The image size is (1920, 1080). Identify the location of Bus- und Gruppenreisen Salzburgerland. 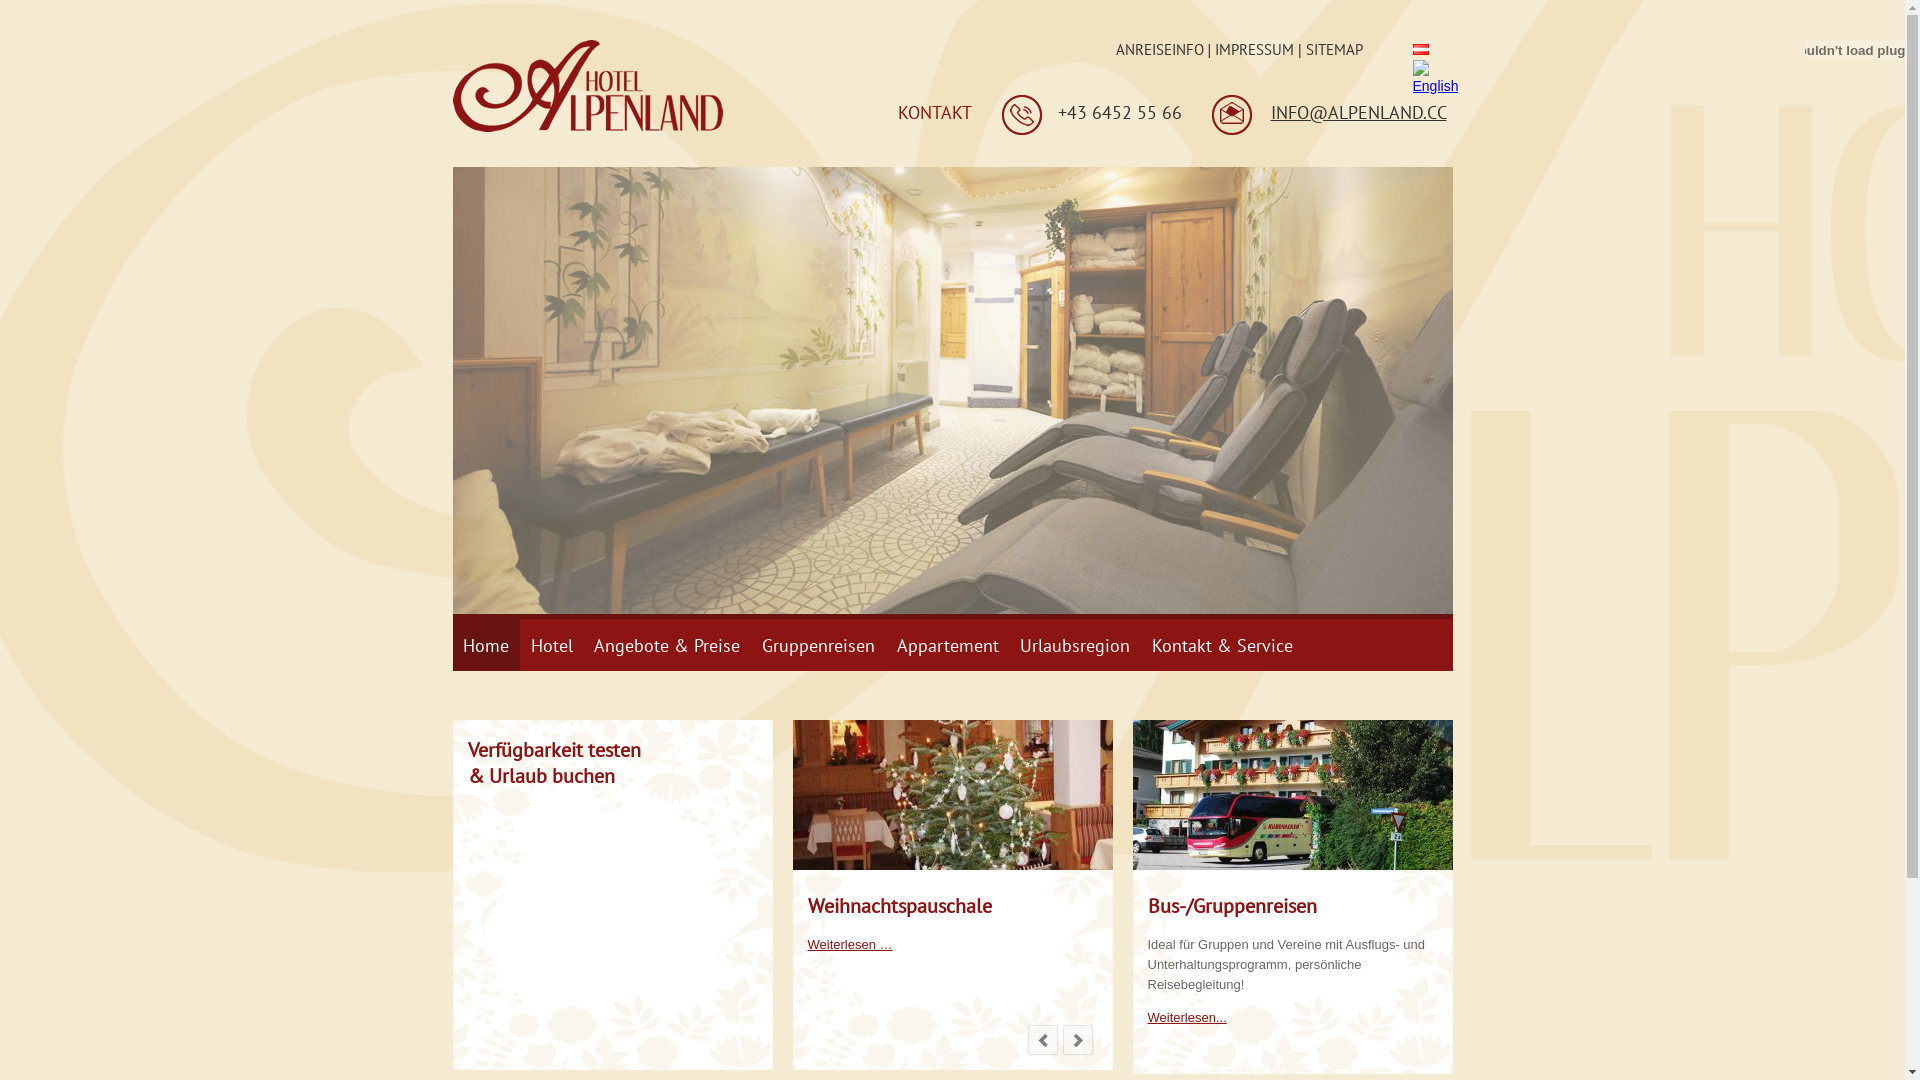
(1292, 866).